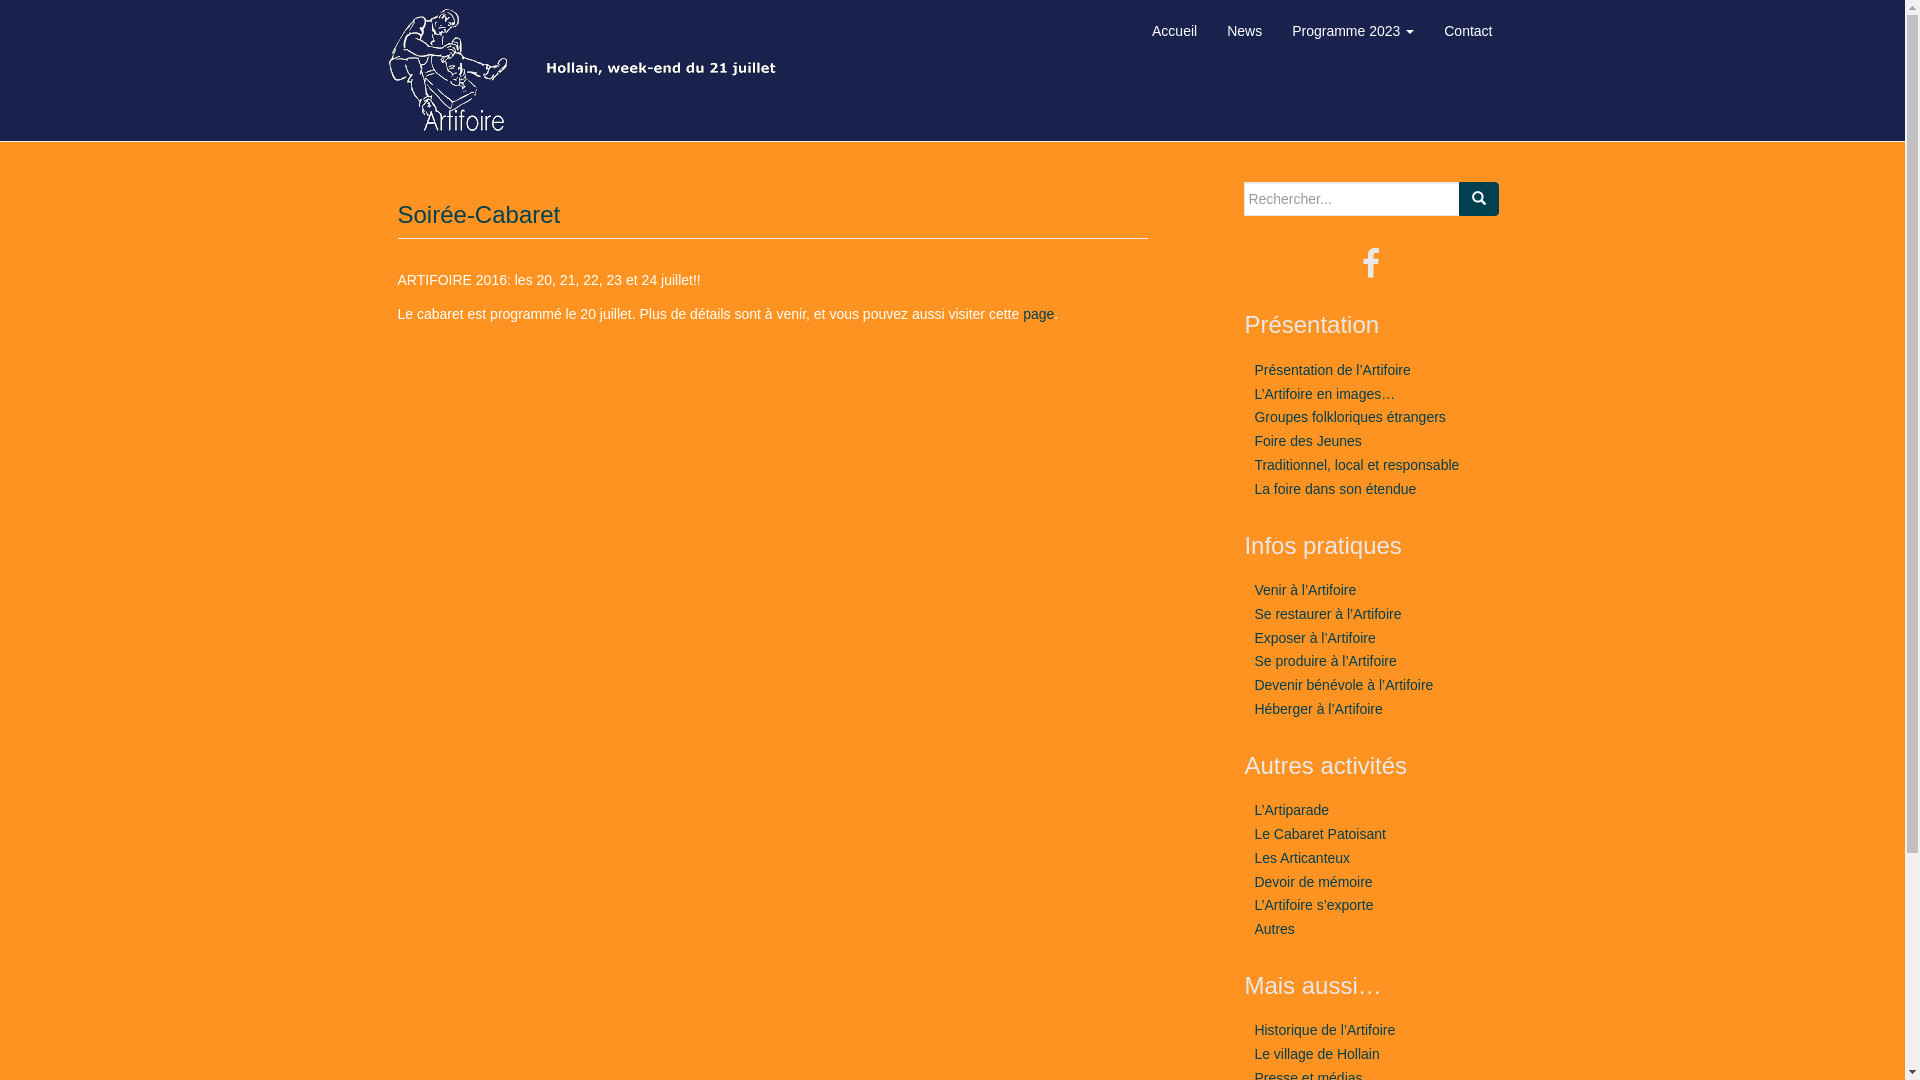 Image resolution: width=1920 pixels, height=1080 pixels. Describe the element at coordinates (1274, 929) in the screenshot. I see `Autres` at that location.